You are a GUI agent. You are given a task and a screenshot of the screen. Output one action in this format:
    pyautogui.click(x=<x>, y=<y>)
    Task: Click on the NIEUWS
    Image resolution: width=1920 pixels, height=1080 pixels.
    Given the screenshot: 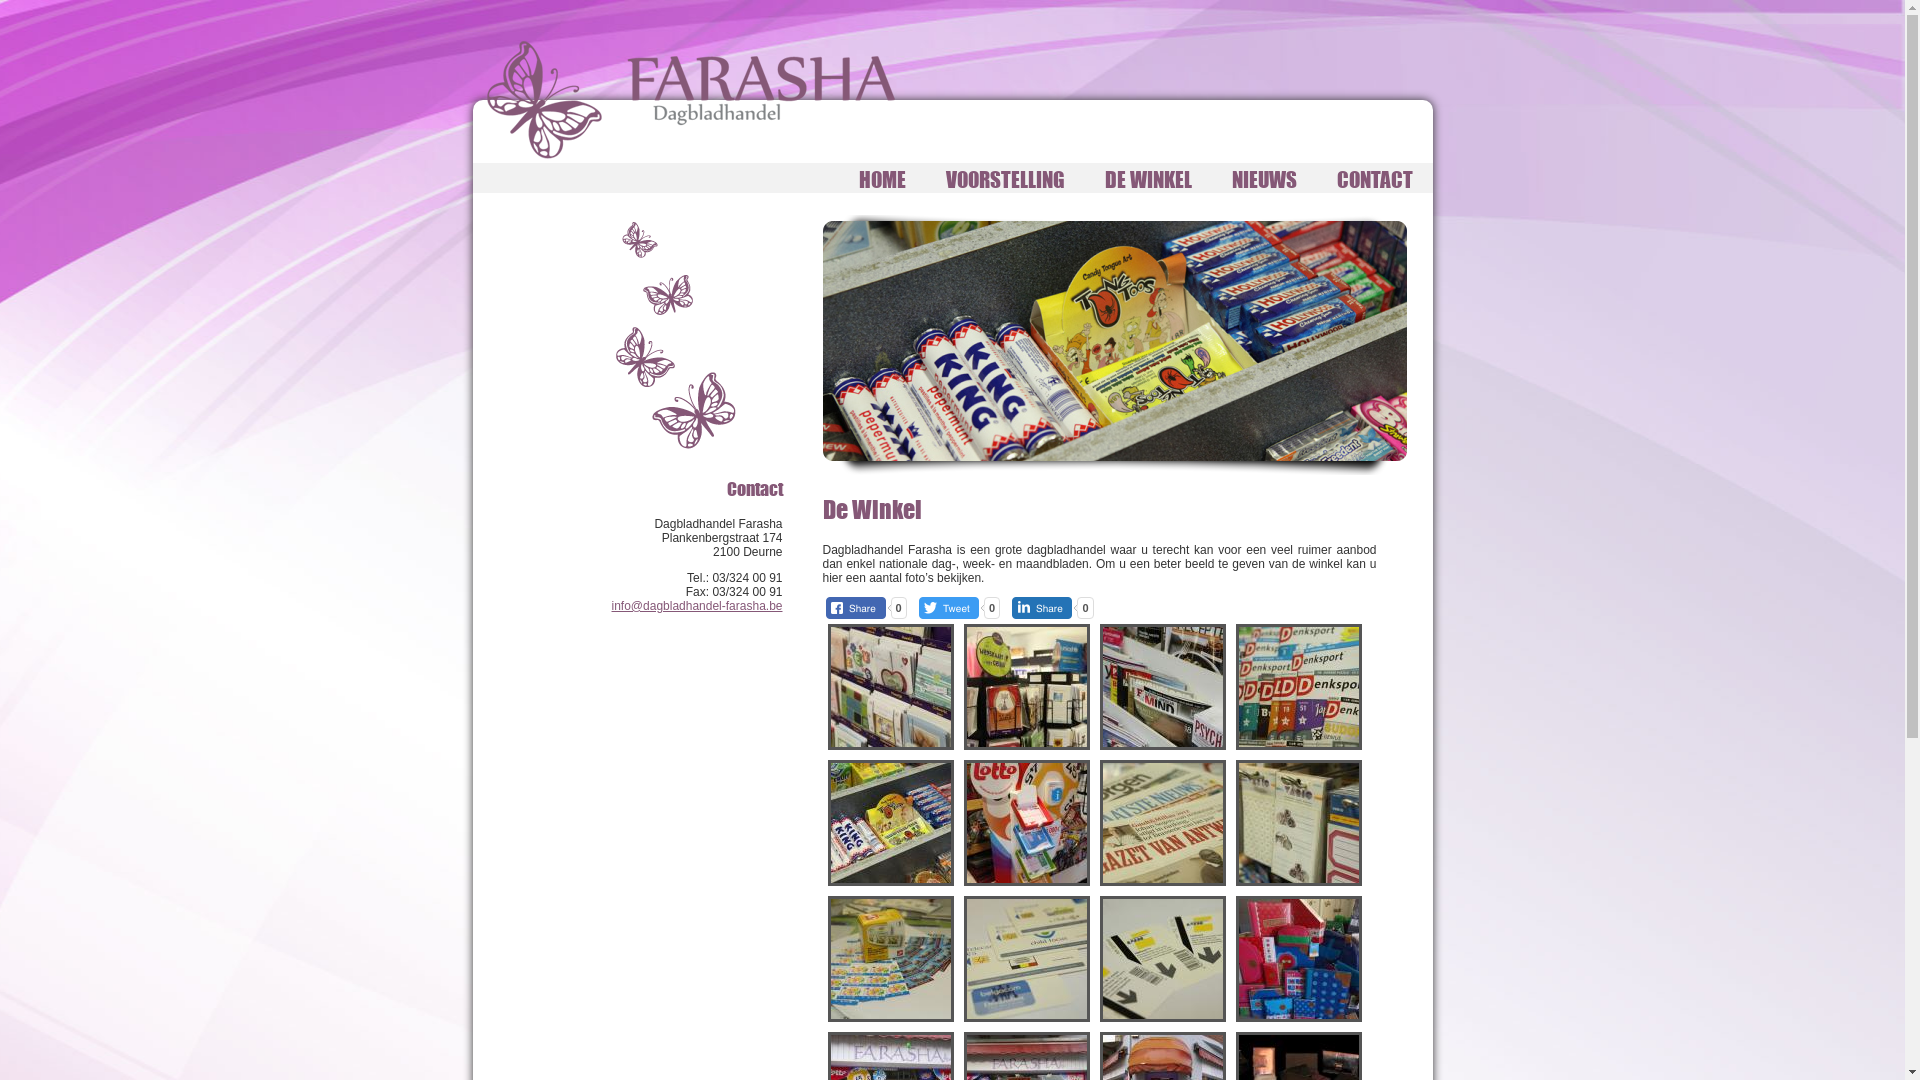 What is the action you would take?
    pyautogui.click(x=1264, y=179)
    